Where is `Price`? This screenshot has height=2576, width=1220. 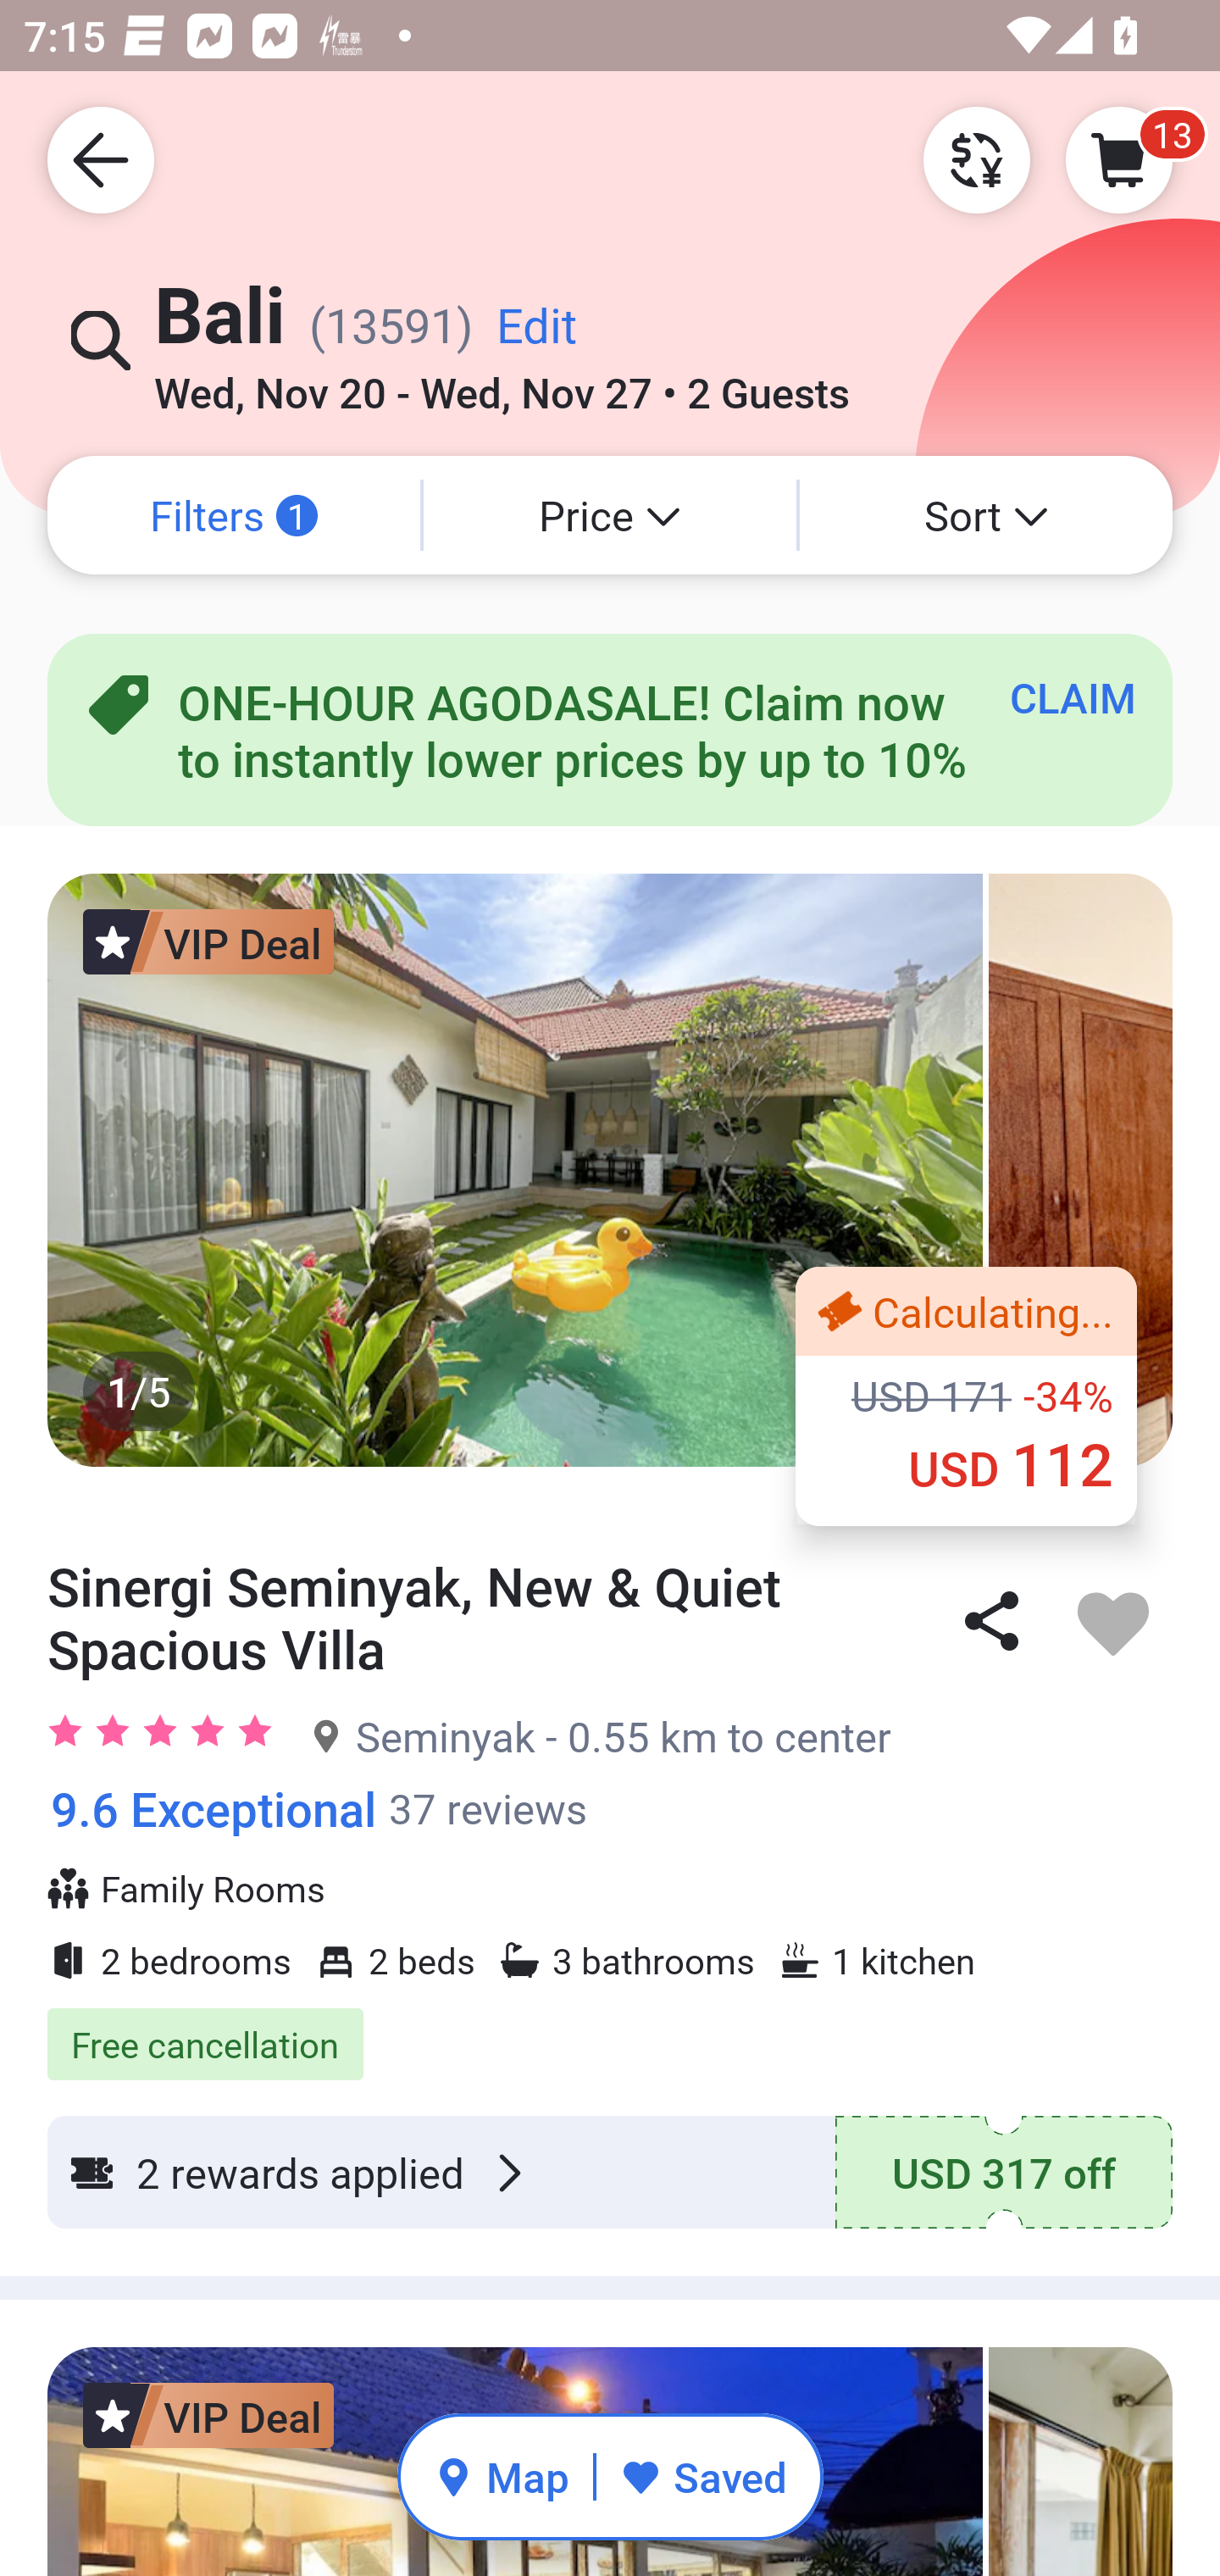
Price is located at coordinates (610, 515).